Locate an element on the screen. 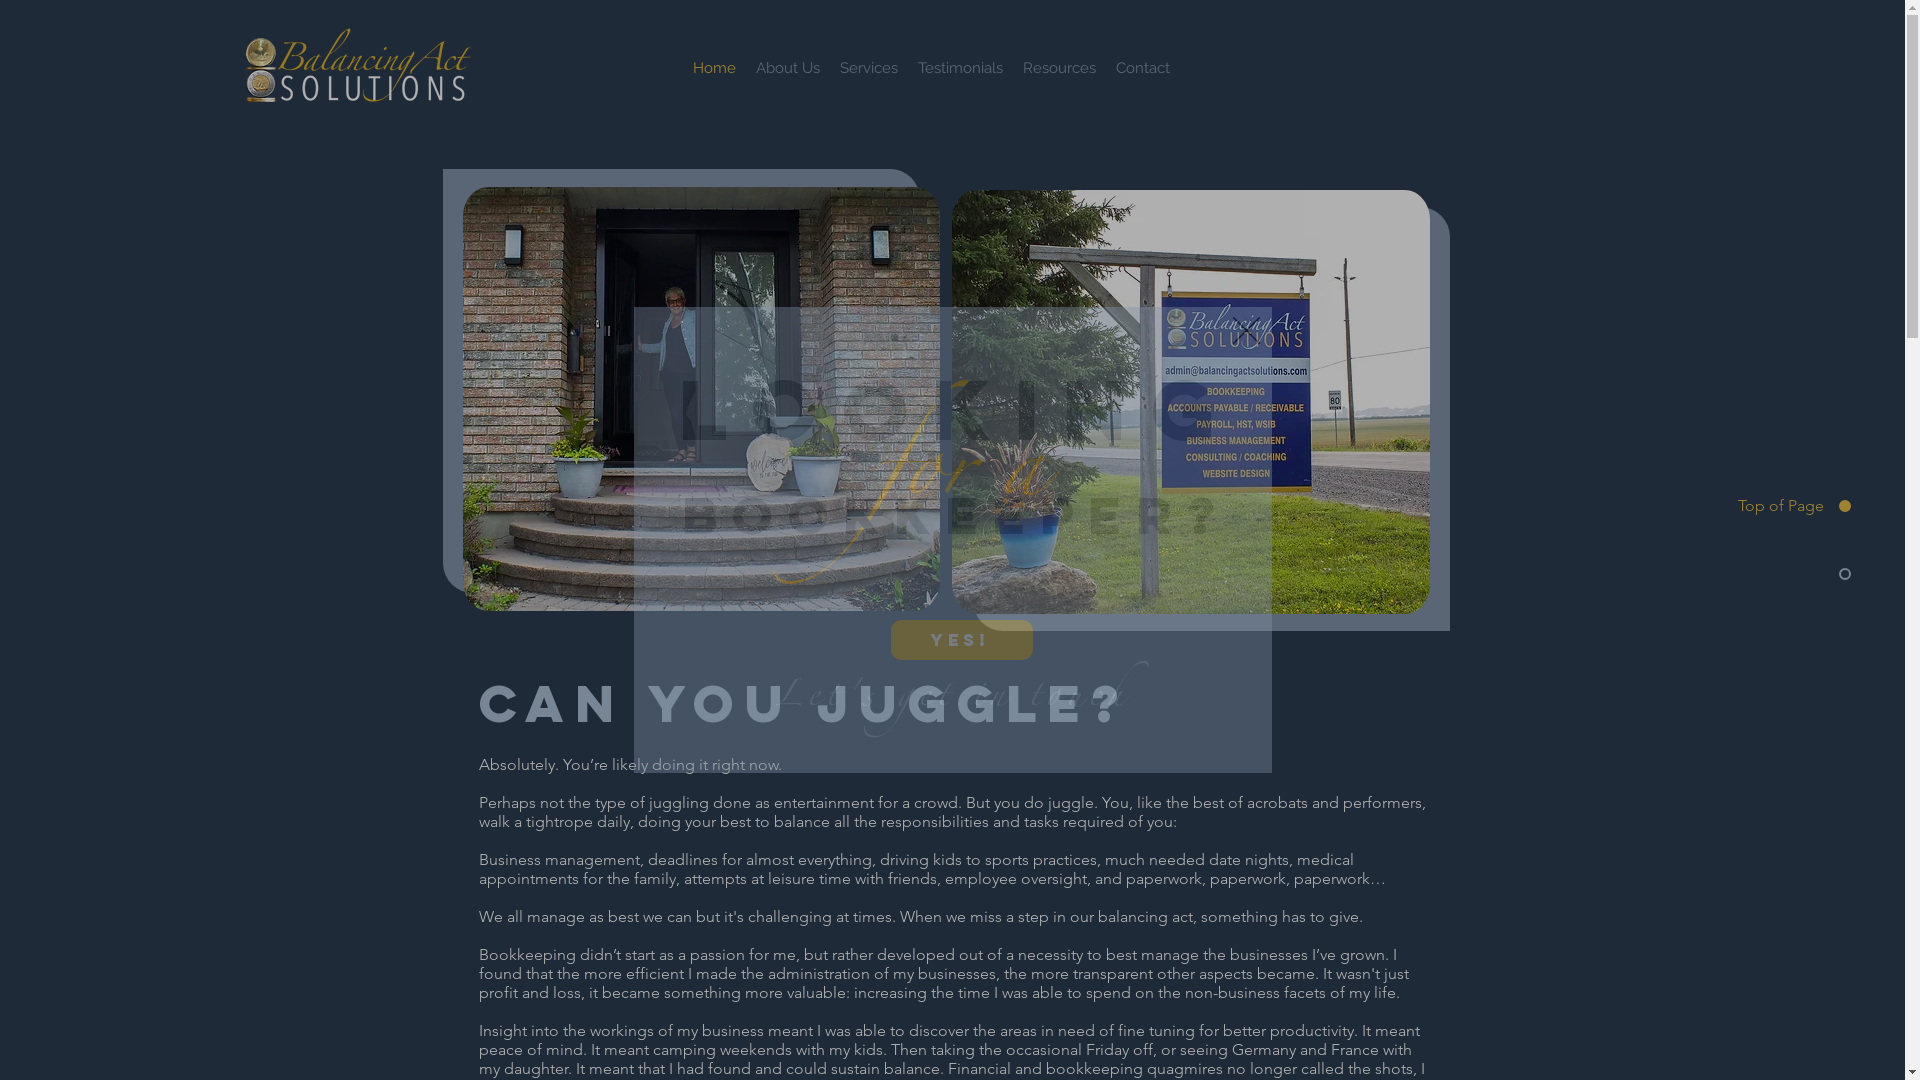 The width and height of the screenshot is (1920, 1080). Top of Page is located at coordinates (1778, 506).